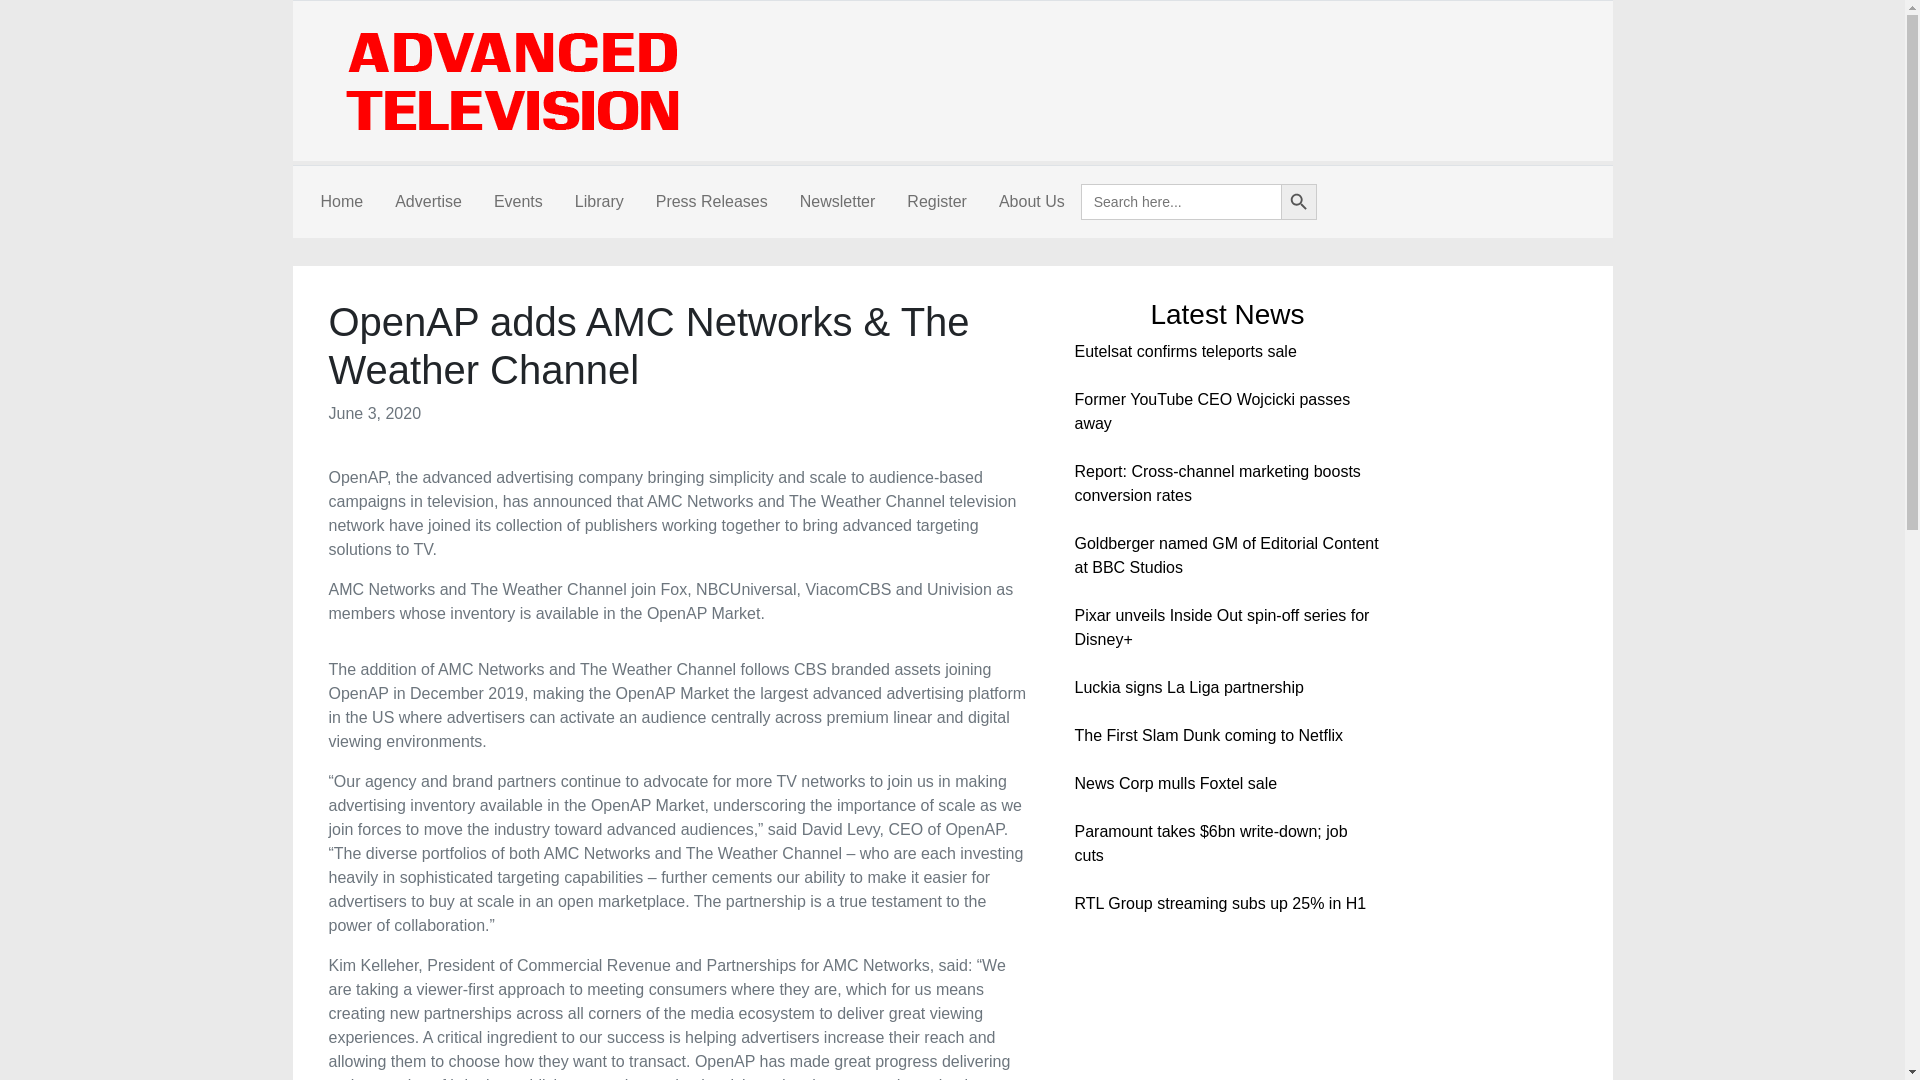 The width and height of the screenshot is (1920, 1080). What do you see at coordinates (1211, 411) in the screenshot?
I see `Former YouTube CEO Wojcicki passes away` at bounding box center [1211, 411].